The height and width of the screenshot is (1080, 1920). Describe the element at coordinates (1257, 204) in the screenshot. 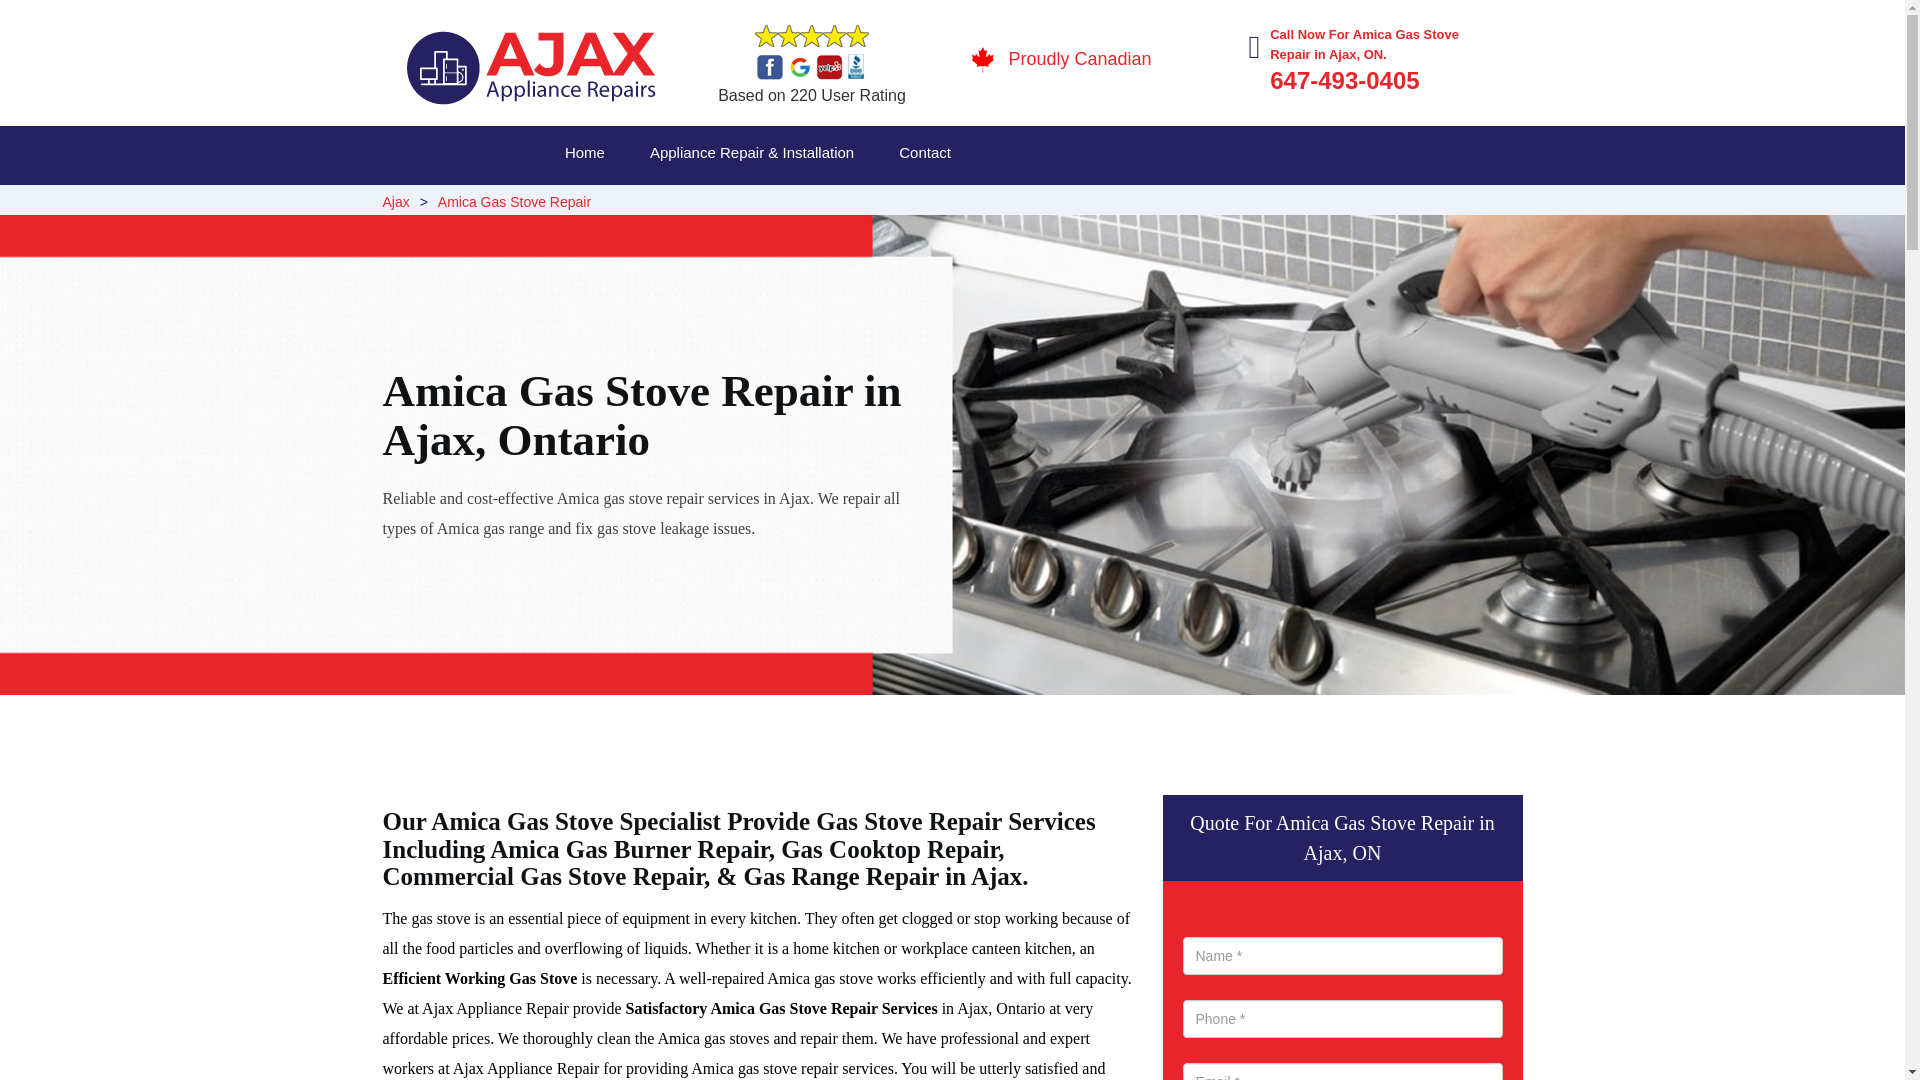

I see `Stove Installation` at that location.